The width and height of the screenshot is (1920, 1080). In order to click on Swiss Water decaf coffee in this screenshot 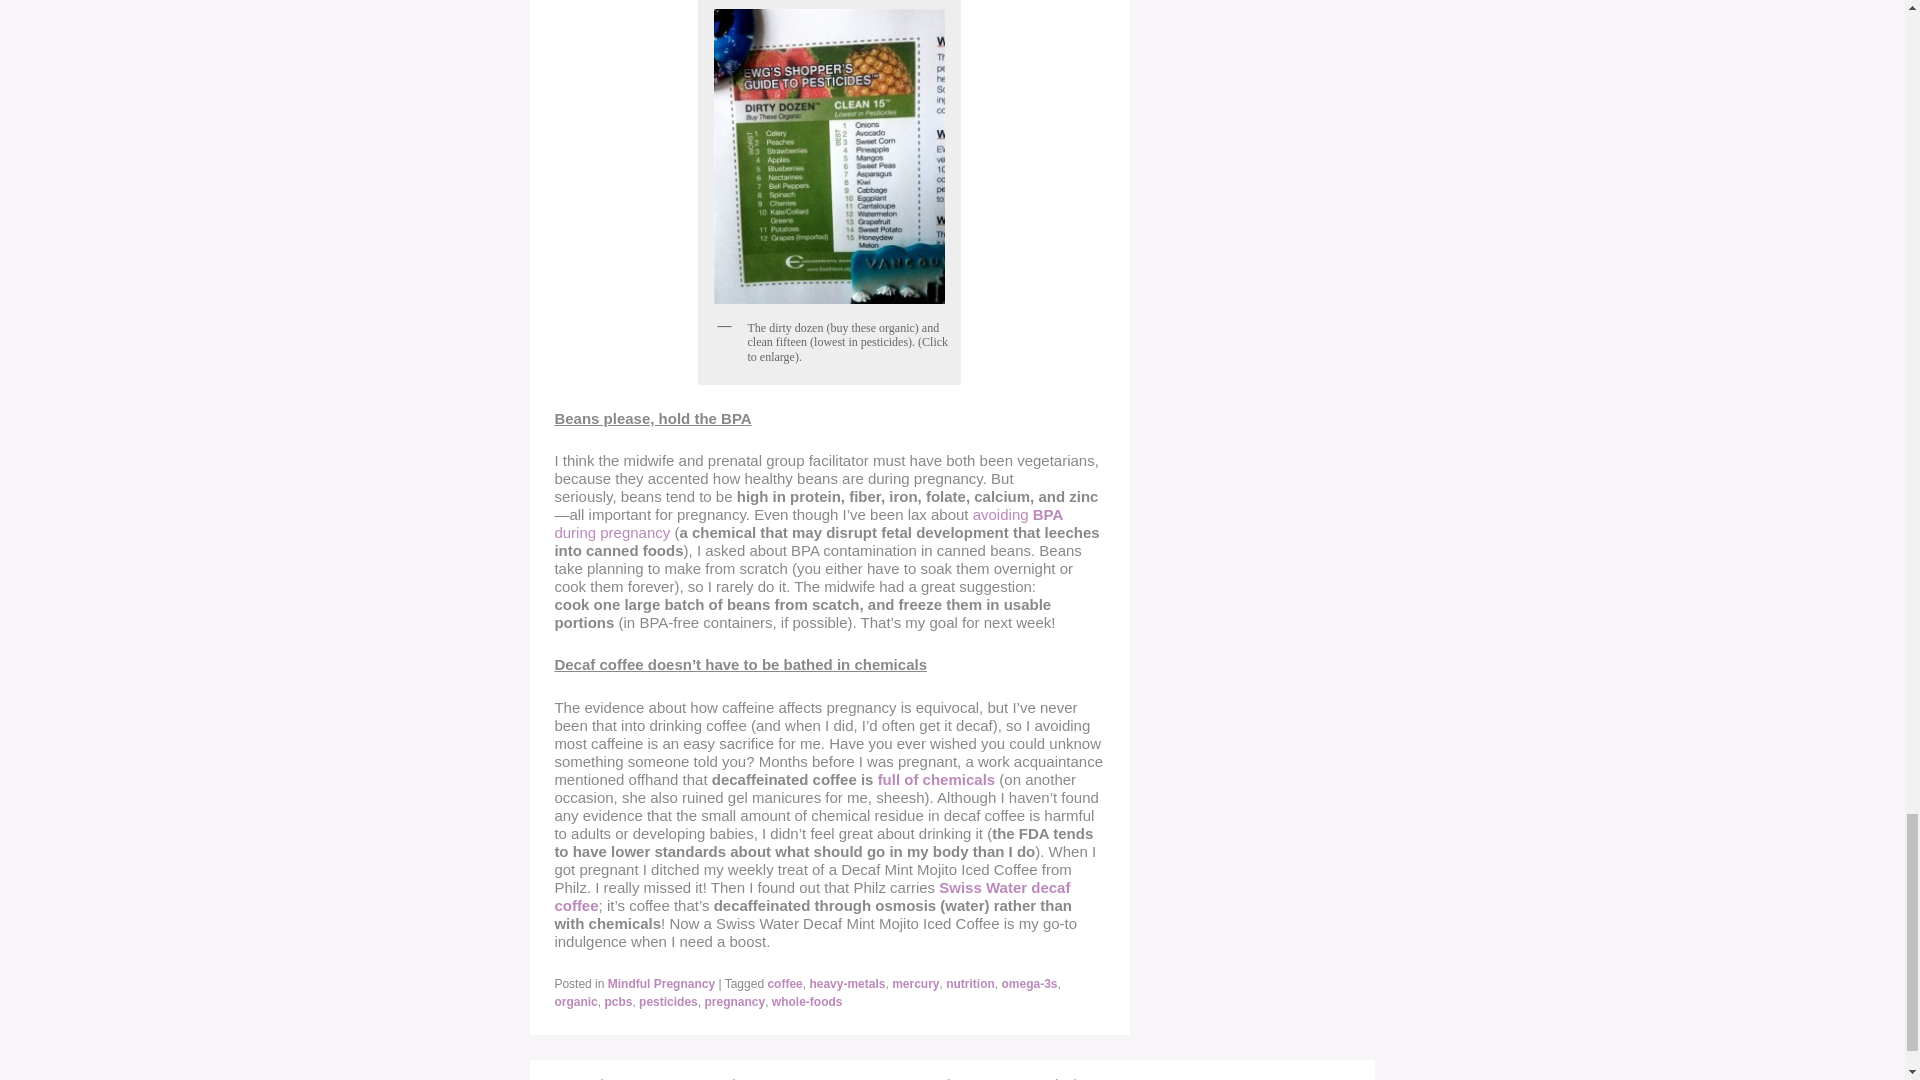, I will do `click(812, 896)`.